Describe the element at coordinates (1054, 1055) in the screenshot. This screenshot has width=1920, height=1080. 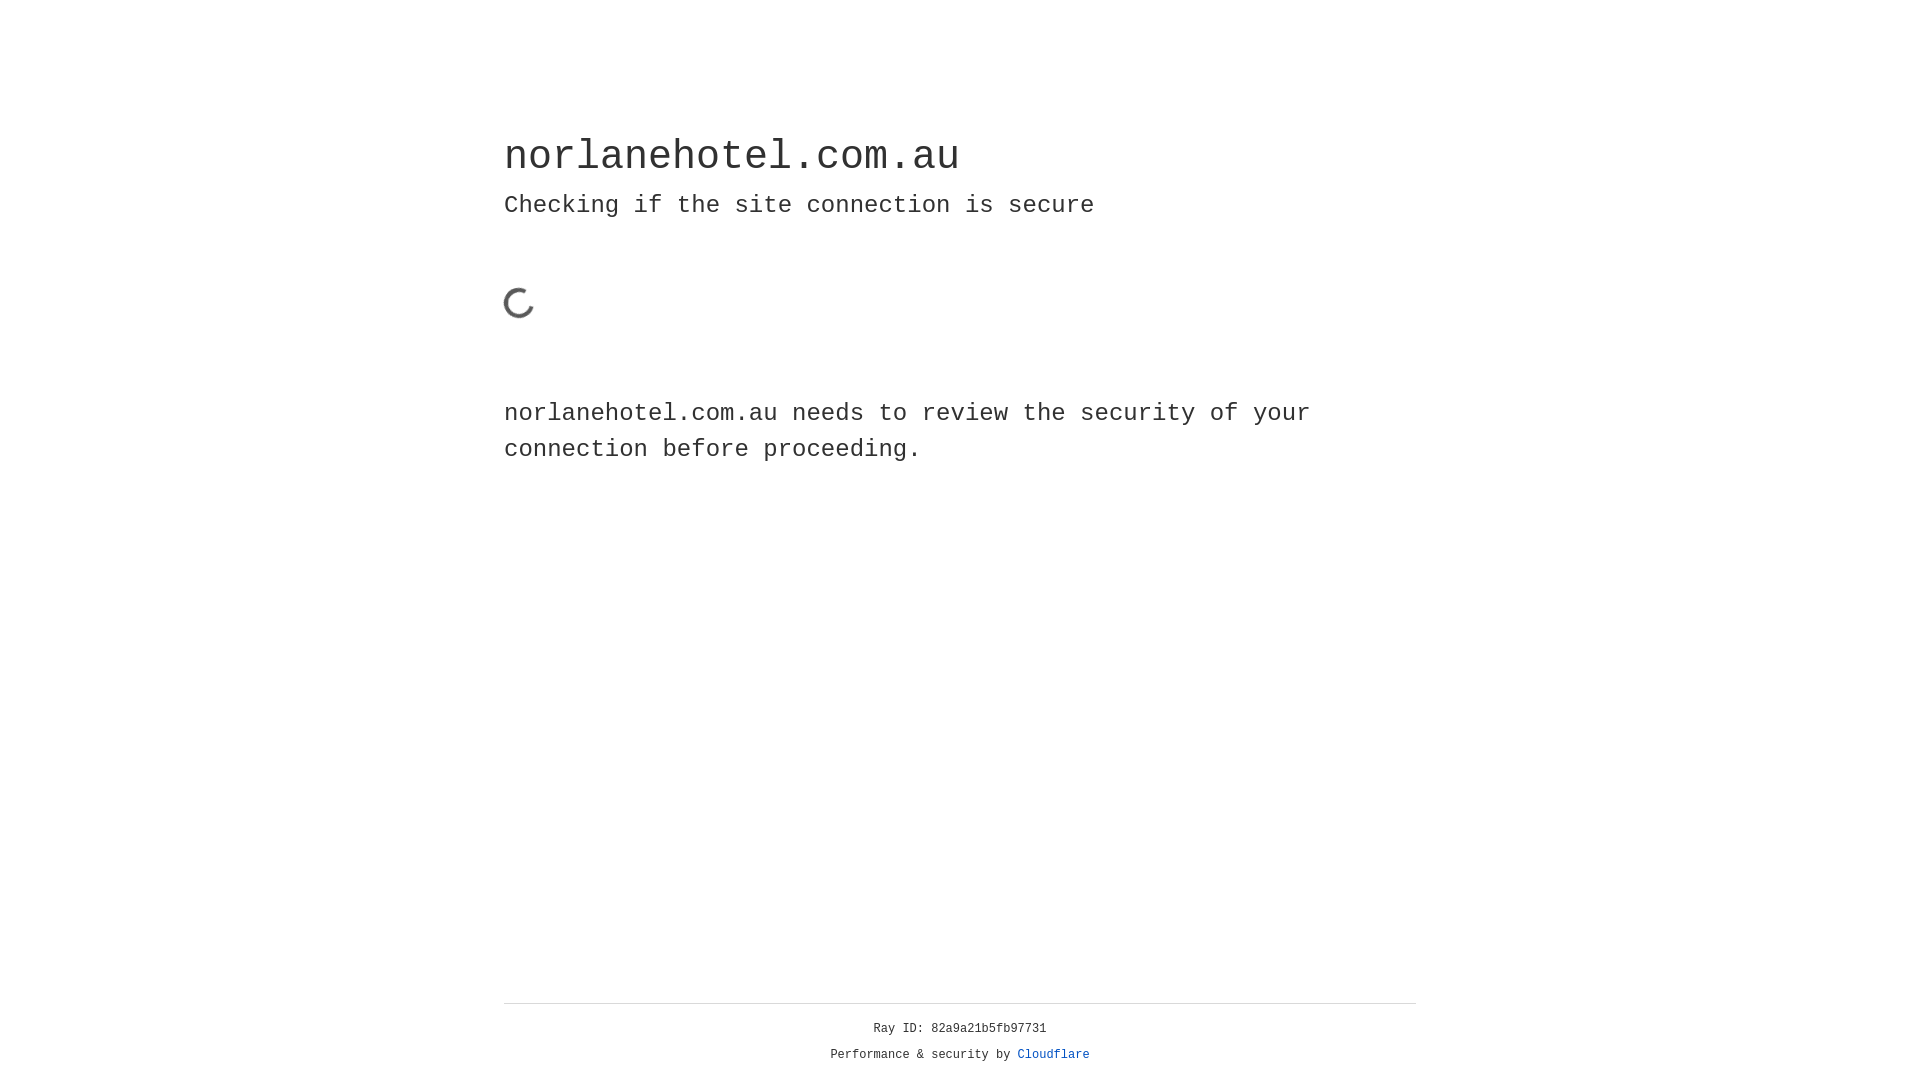
I see `Cloudflare` at that location.